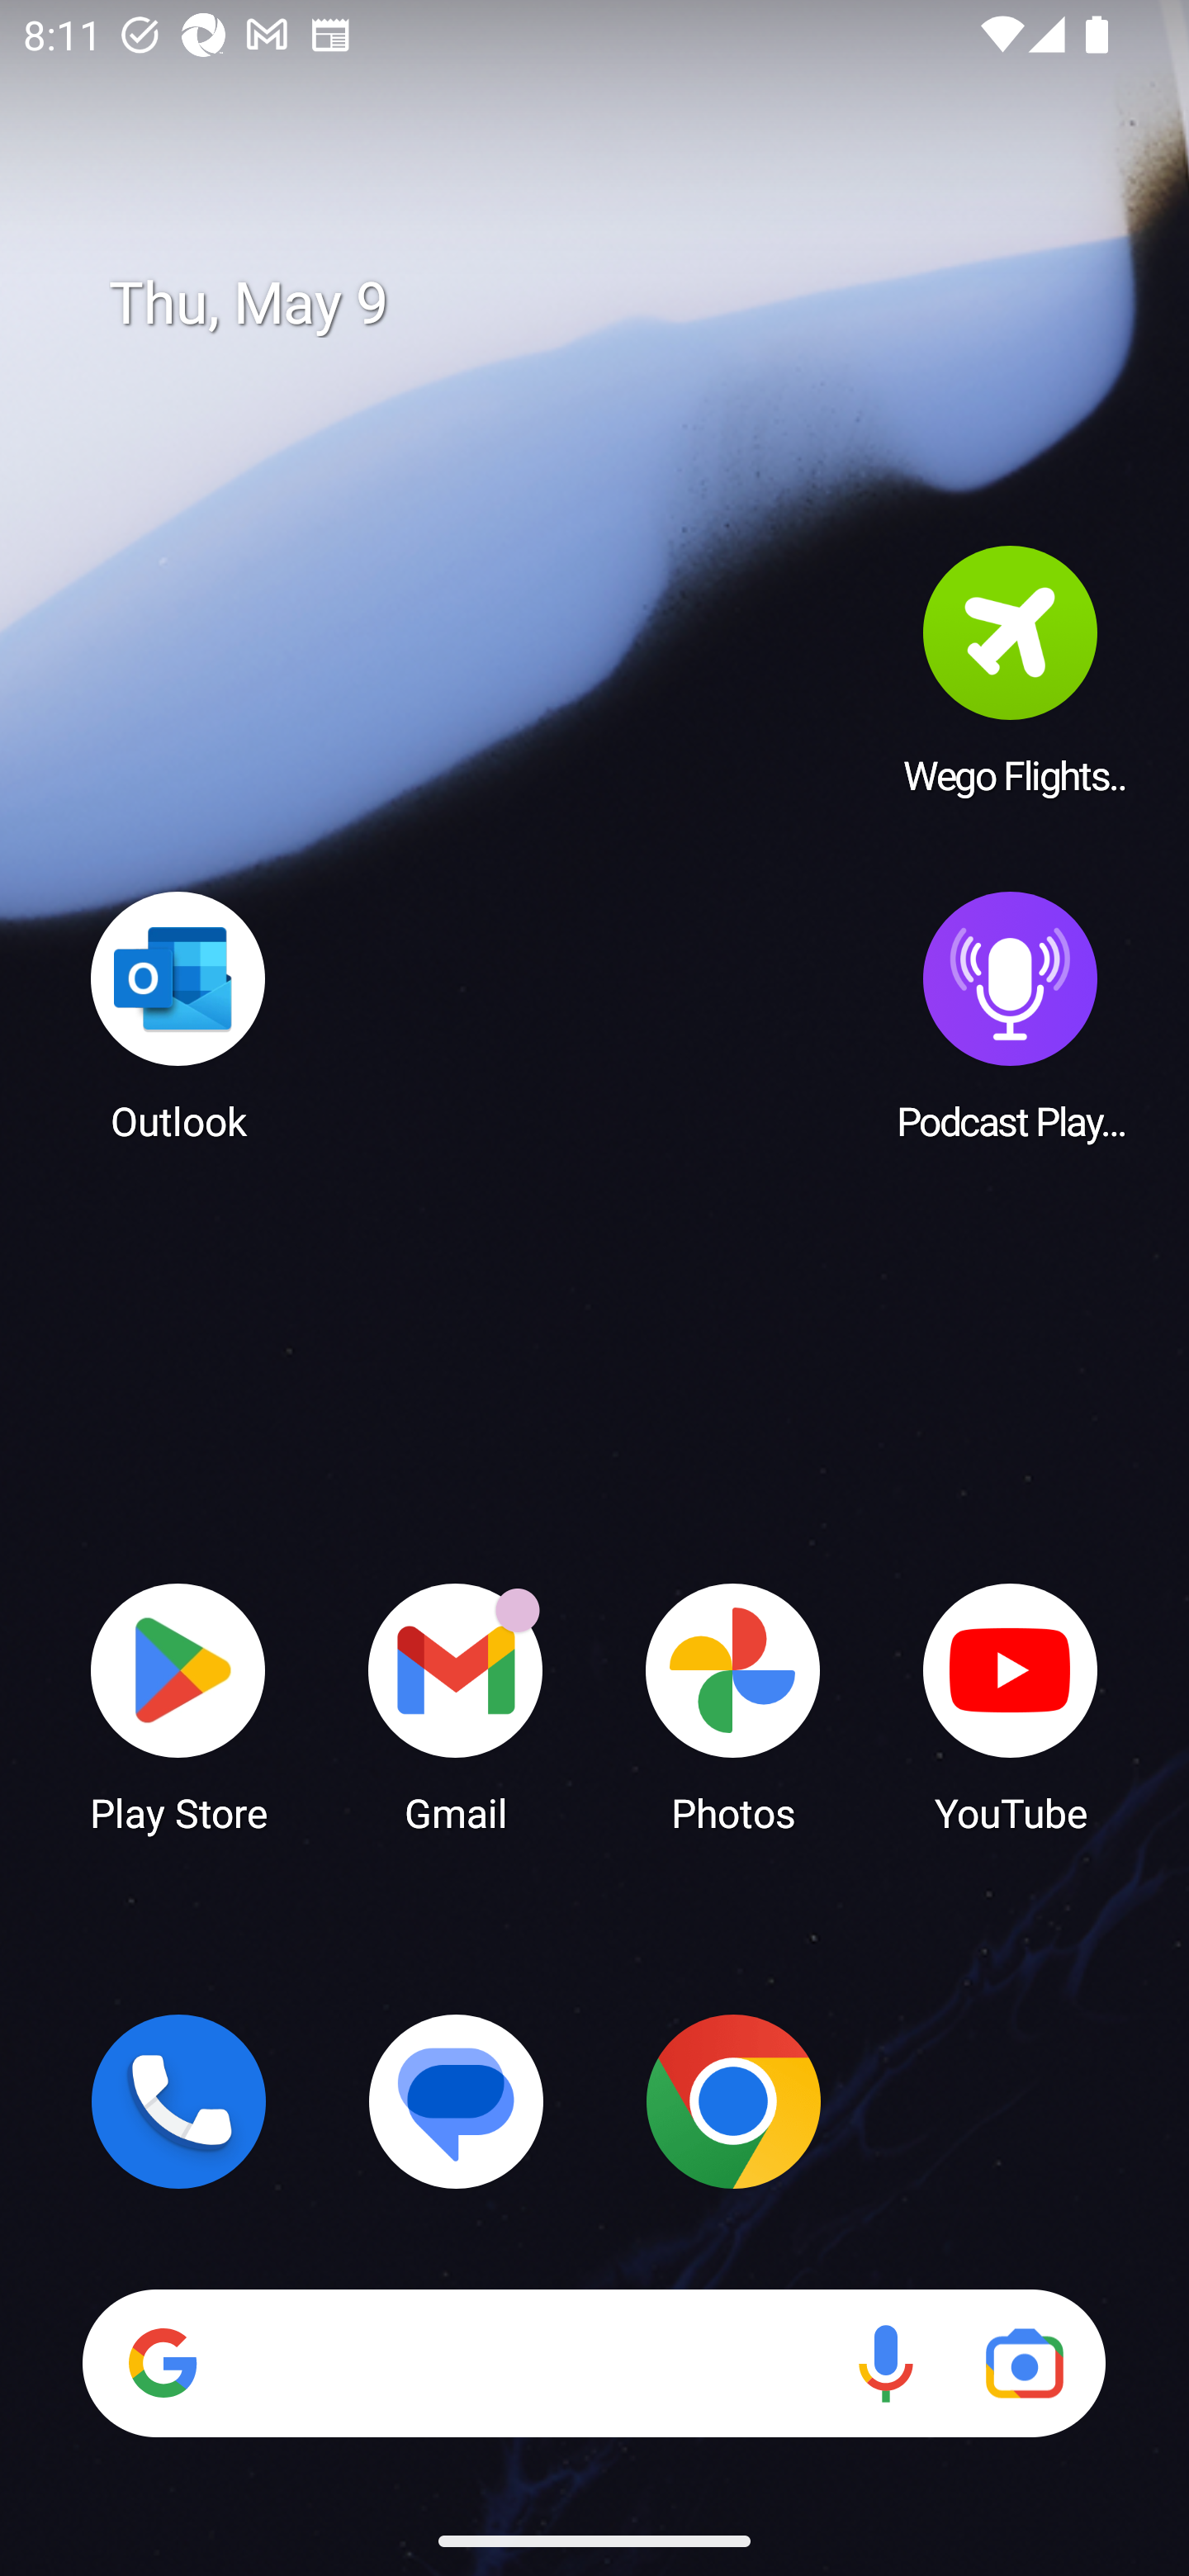 Image resolution: width=1189 pixels, height=2576 pixels. I want to click on Google Lens, so click(1024, 2363).